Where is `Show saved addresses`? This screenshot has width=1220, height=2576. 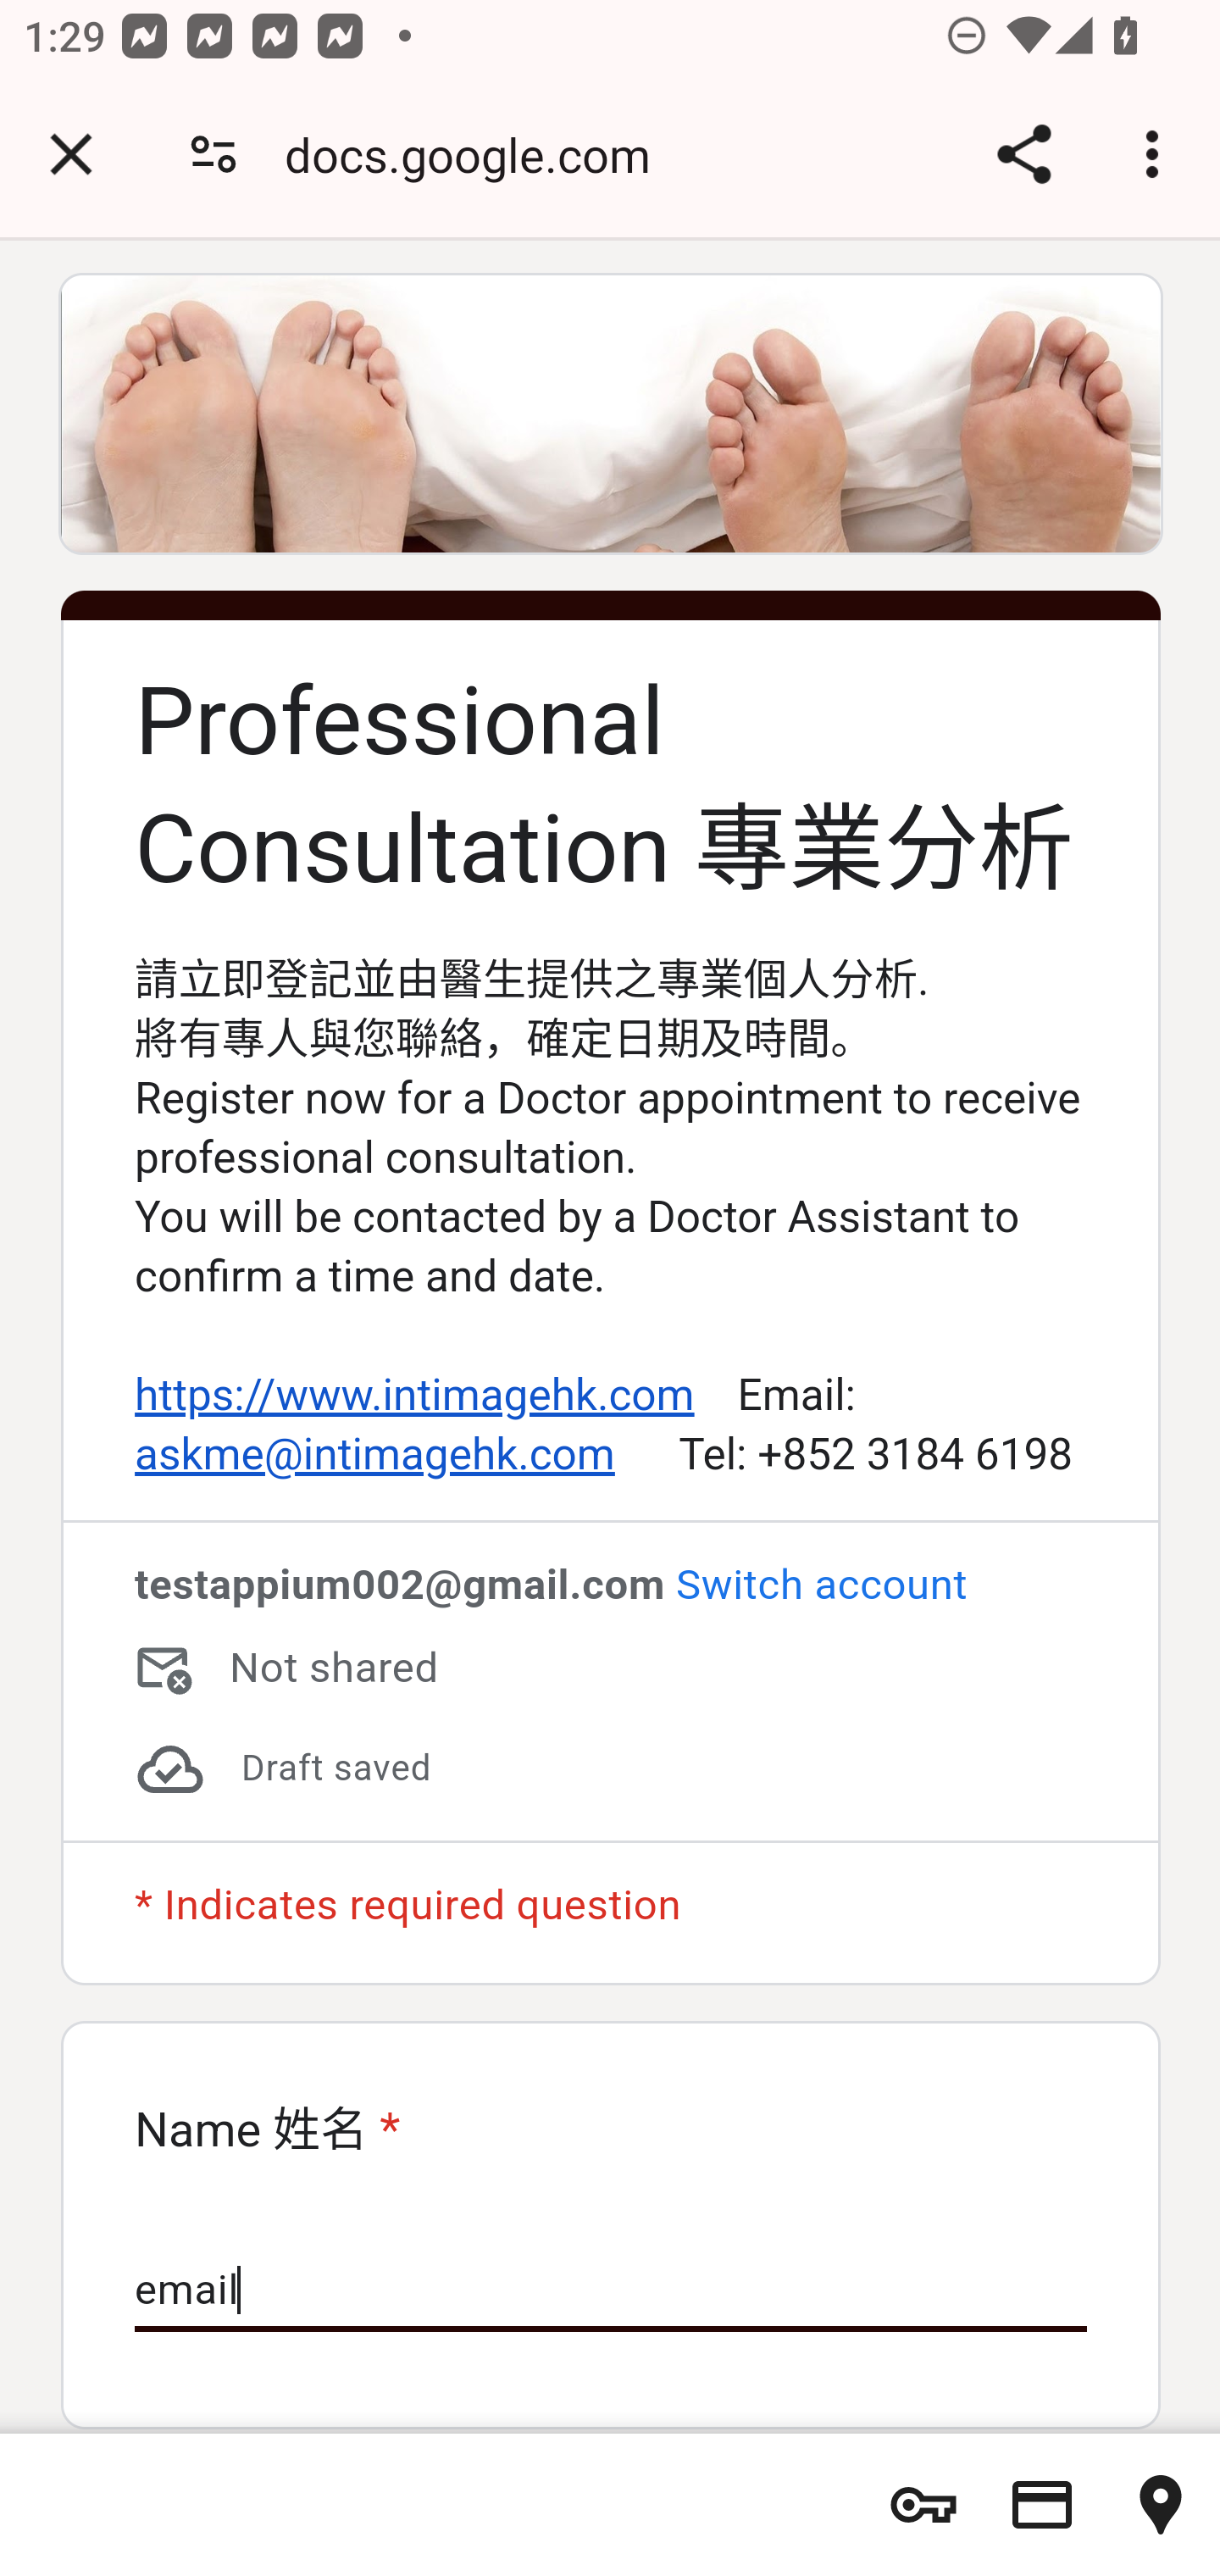
Show saved addresses is located at coordinates (1161, 2505).